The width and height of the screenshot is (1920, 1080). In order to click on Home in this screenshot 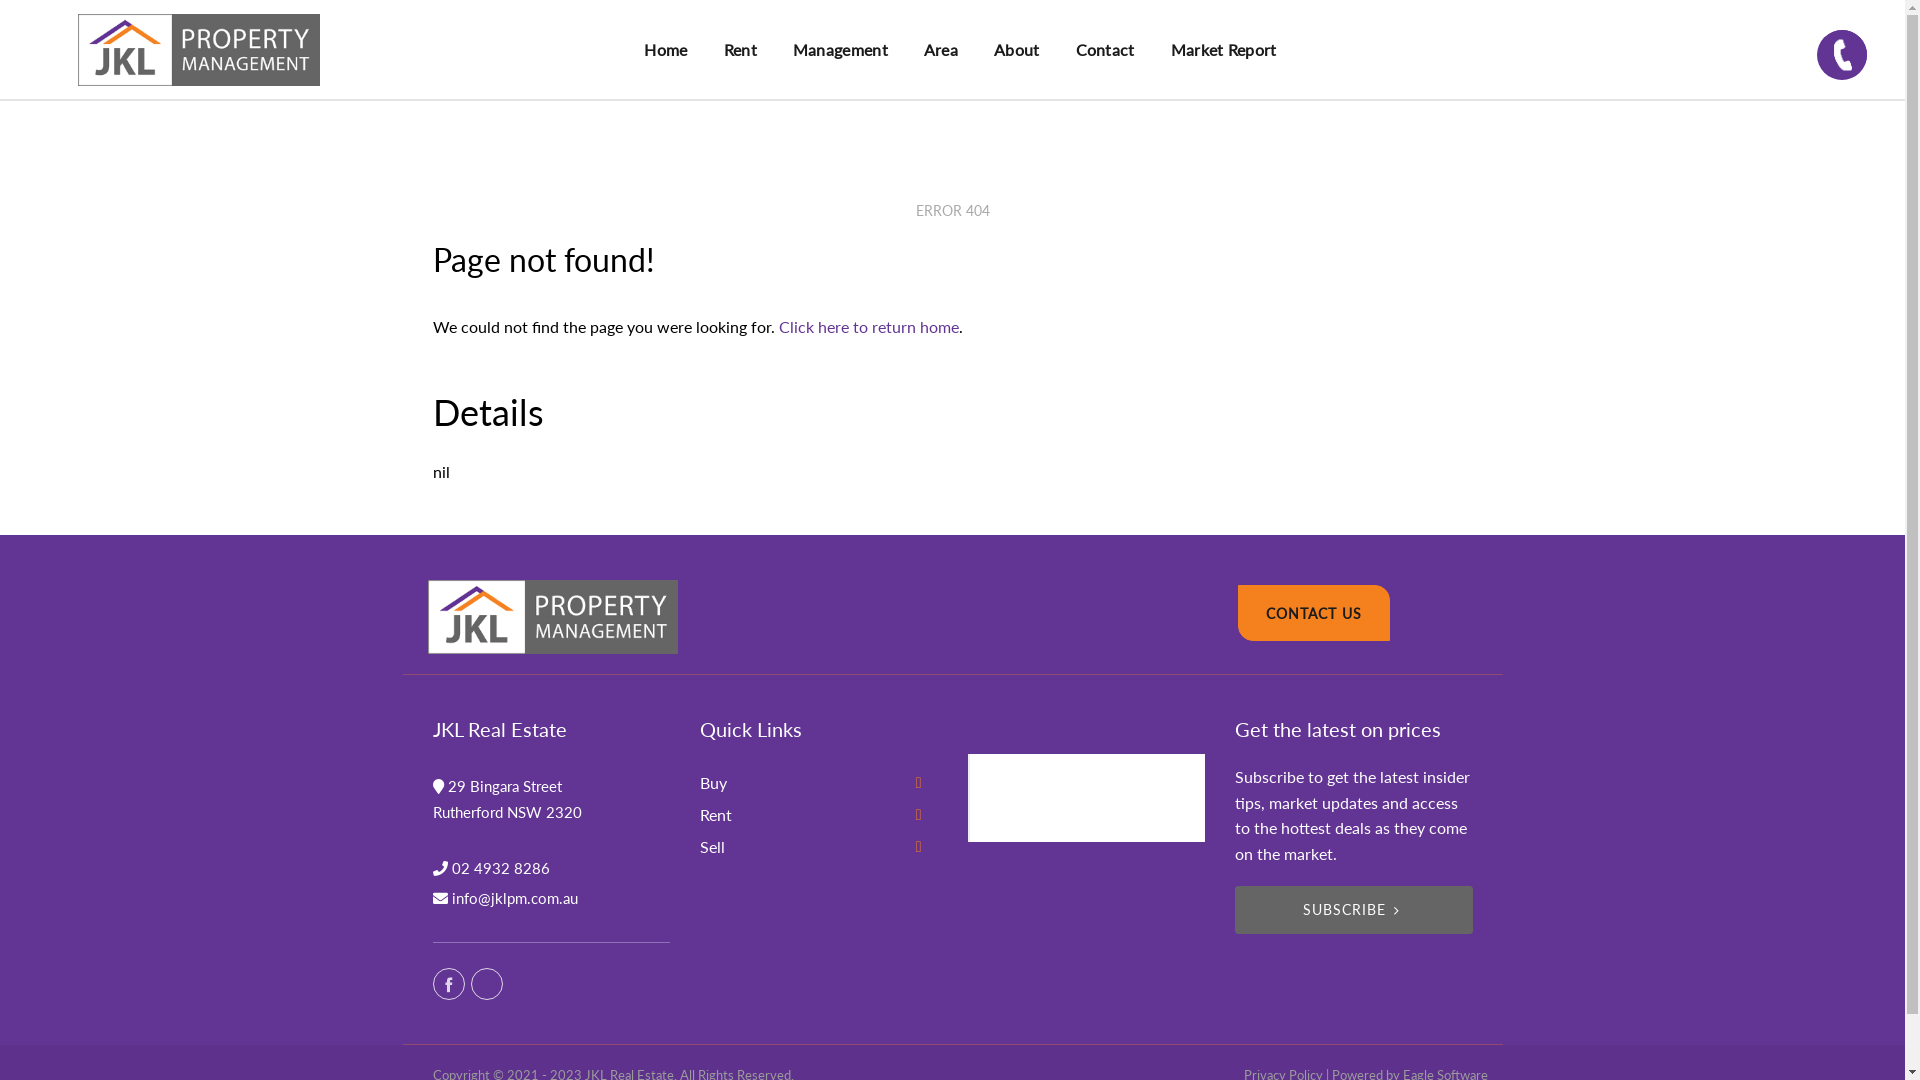, I will do `click(666, 50)`.